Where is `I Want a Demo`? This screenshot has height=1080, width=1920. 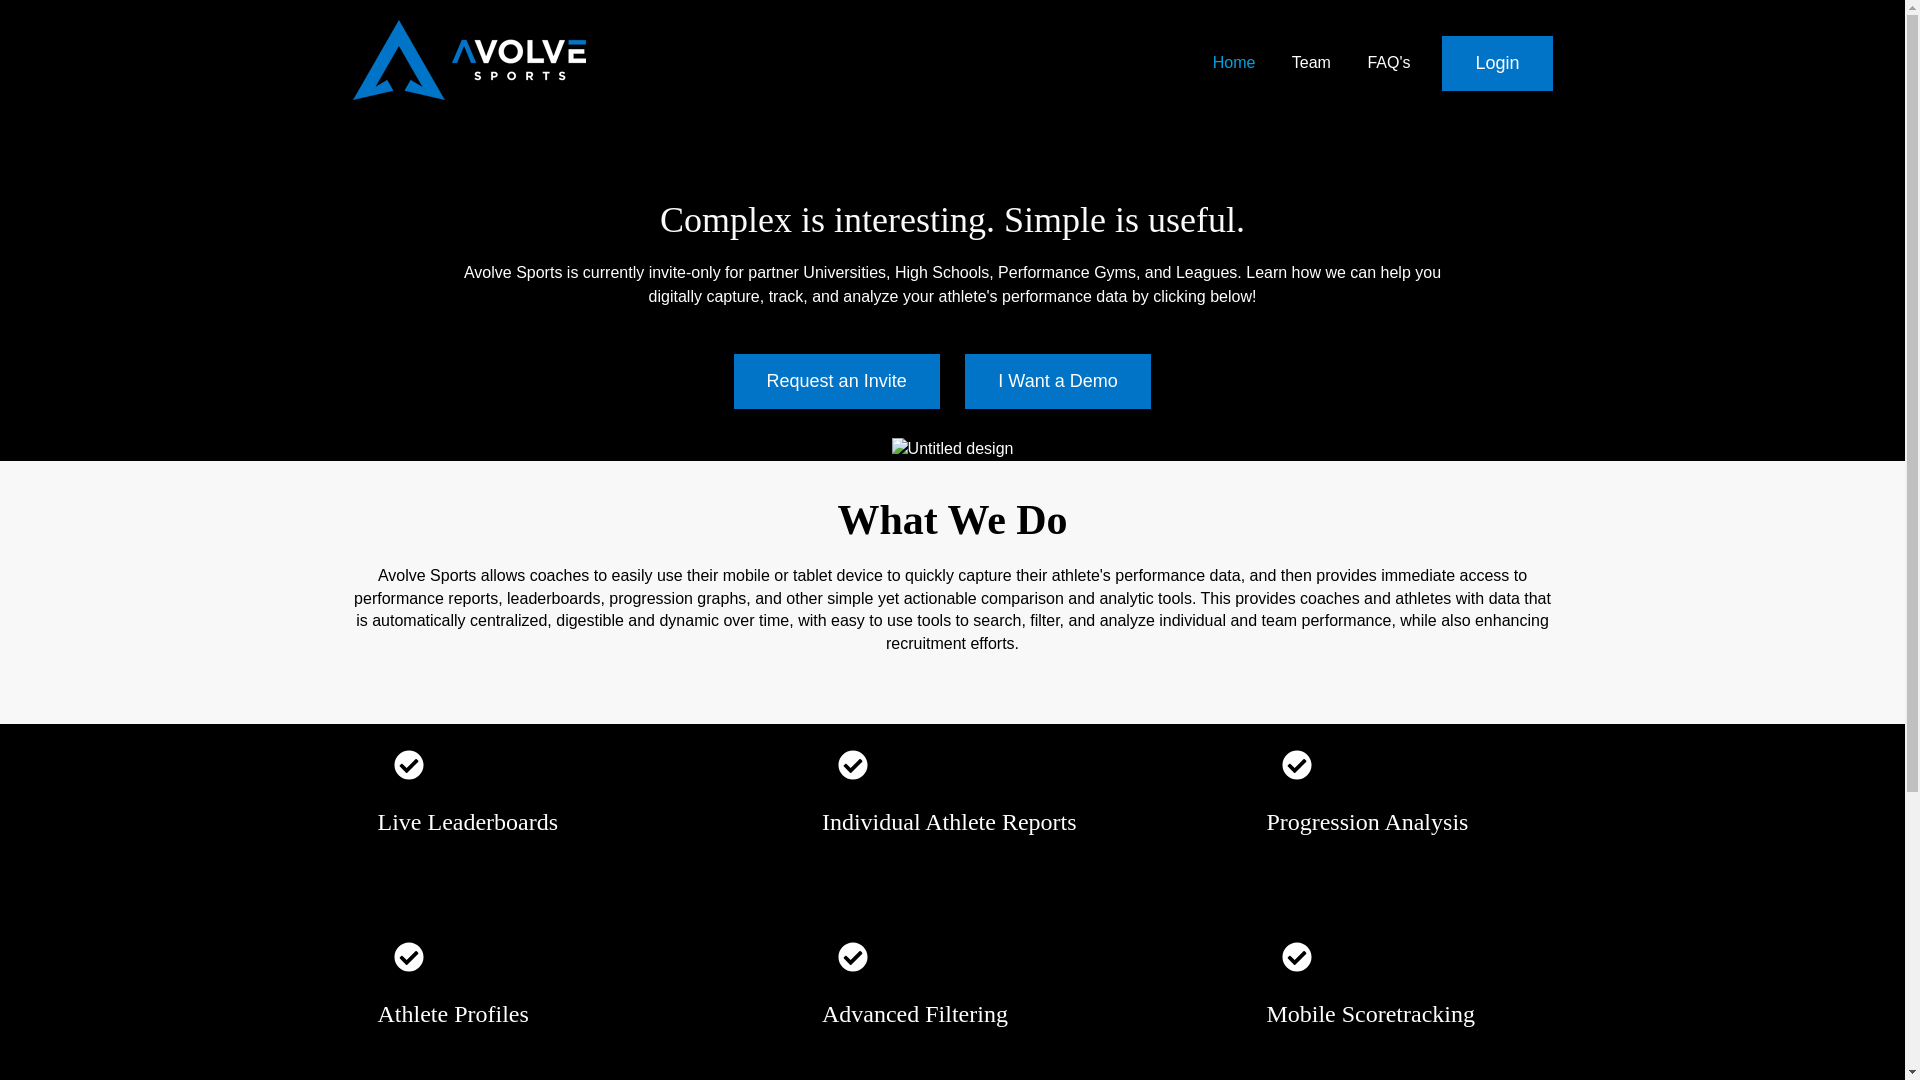
I Want a Demo is located at coordinates (1058, 382).